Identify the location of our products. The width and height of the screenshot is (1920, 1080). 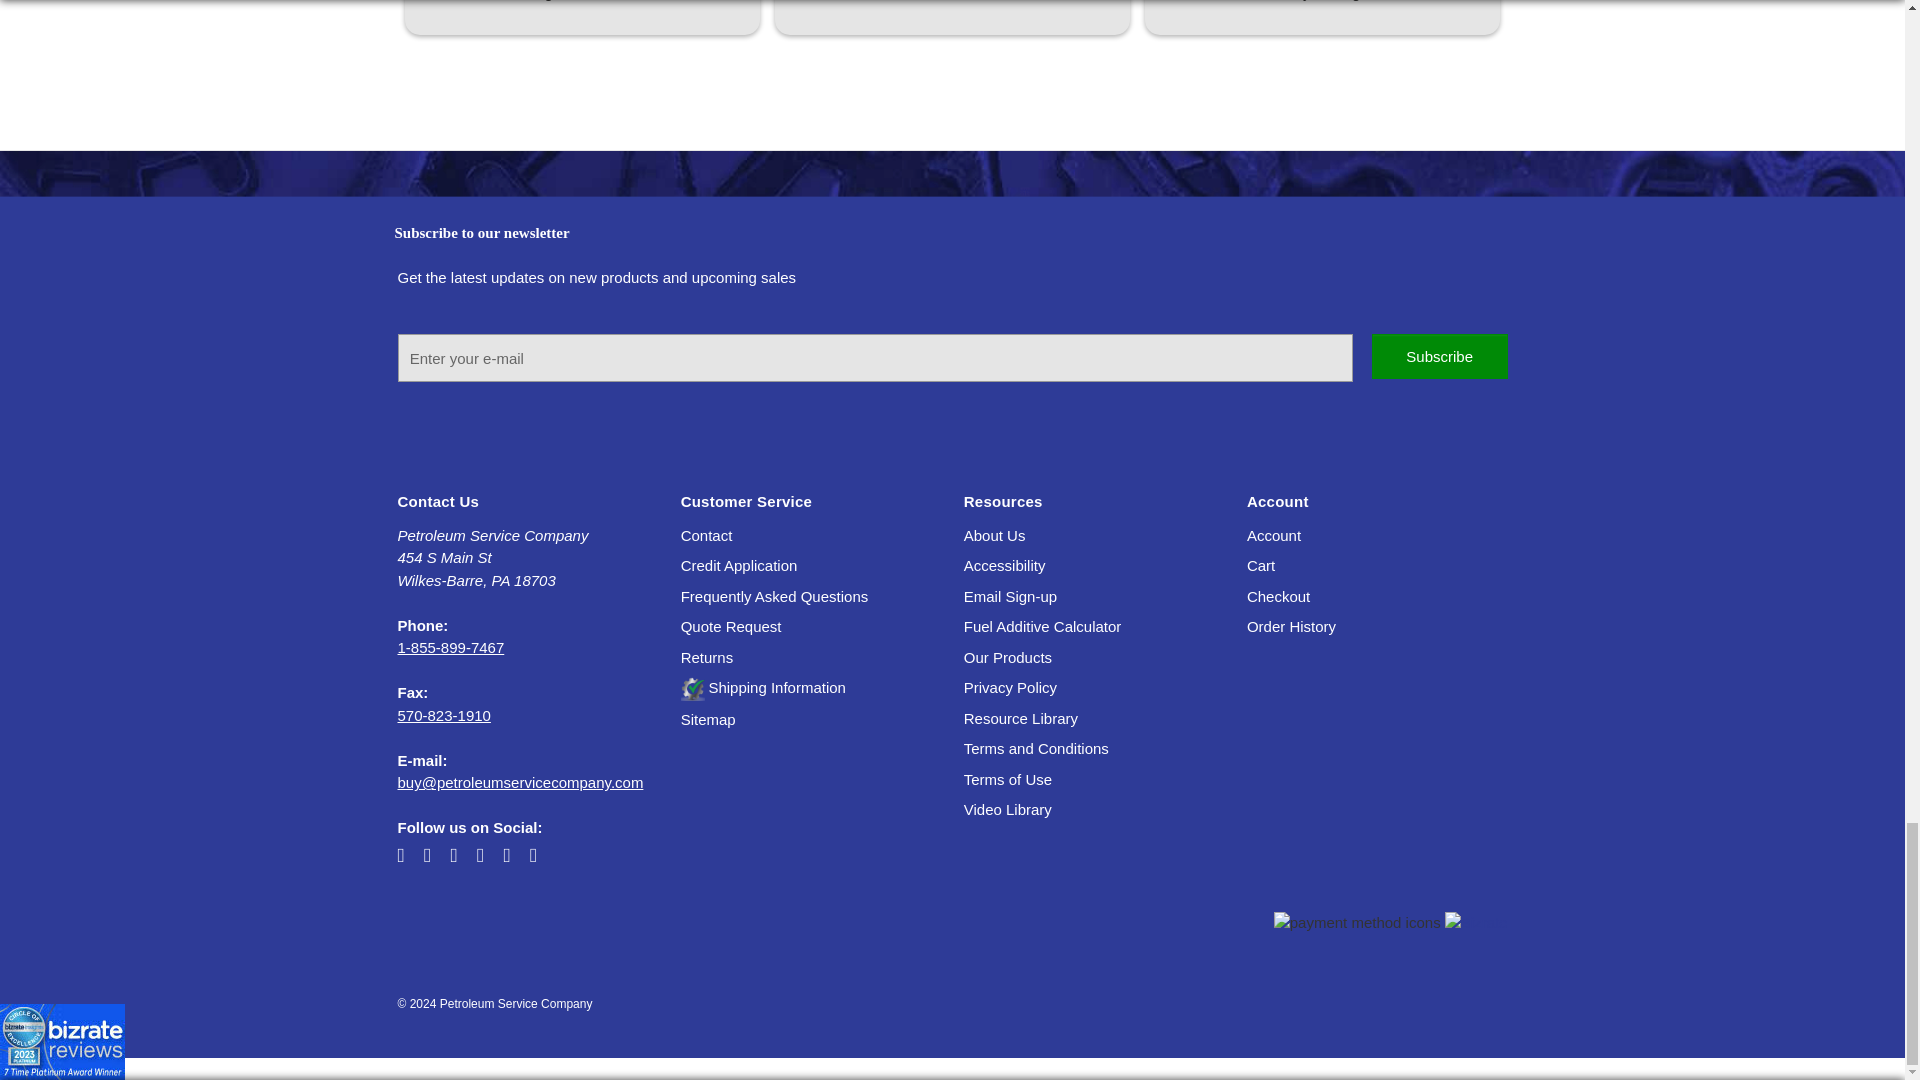
(1008, 658).